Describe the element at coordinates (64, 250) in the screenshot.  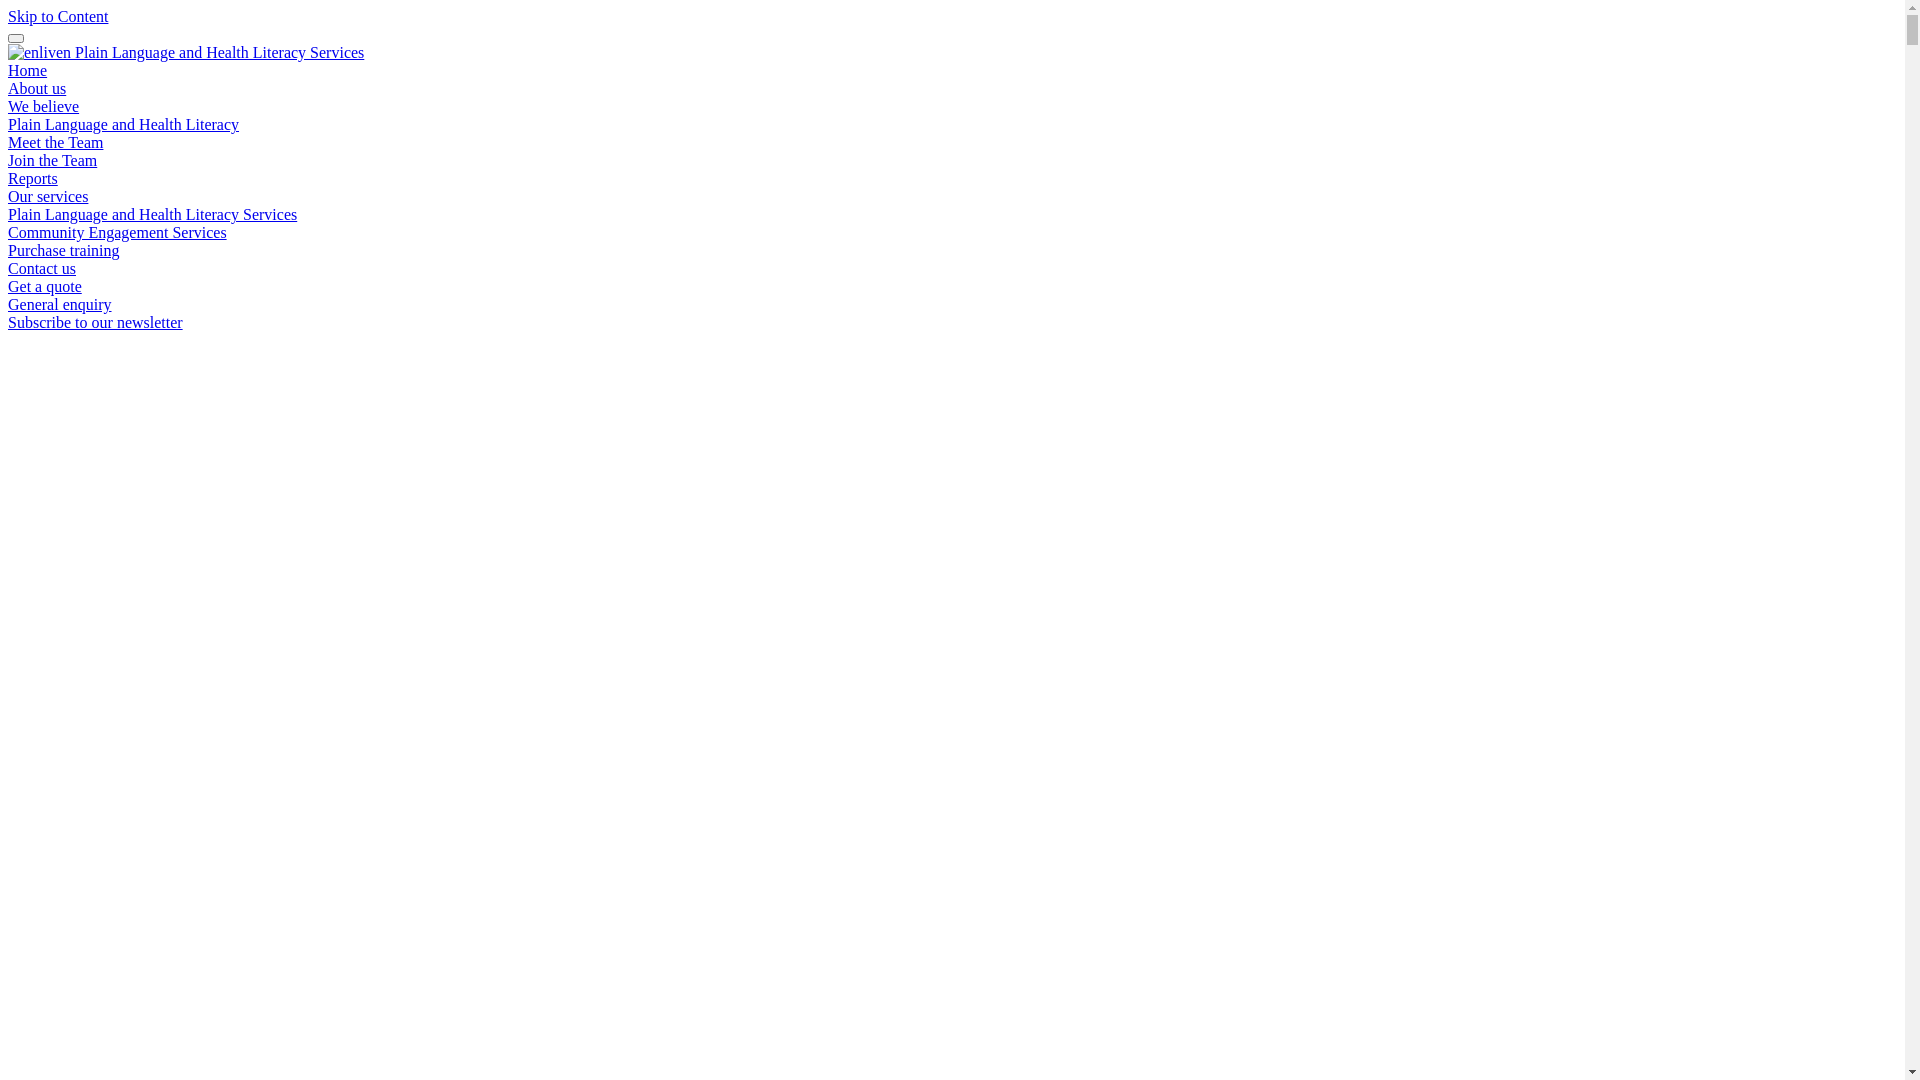
I see `Purchase training` at that location.